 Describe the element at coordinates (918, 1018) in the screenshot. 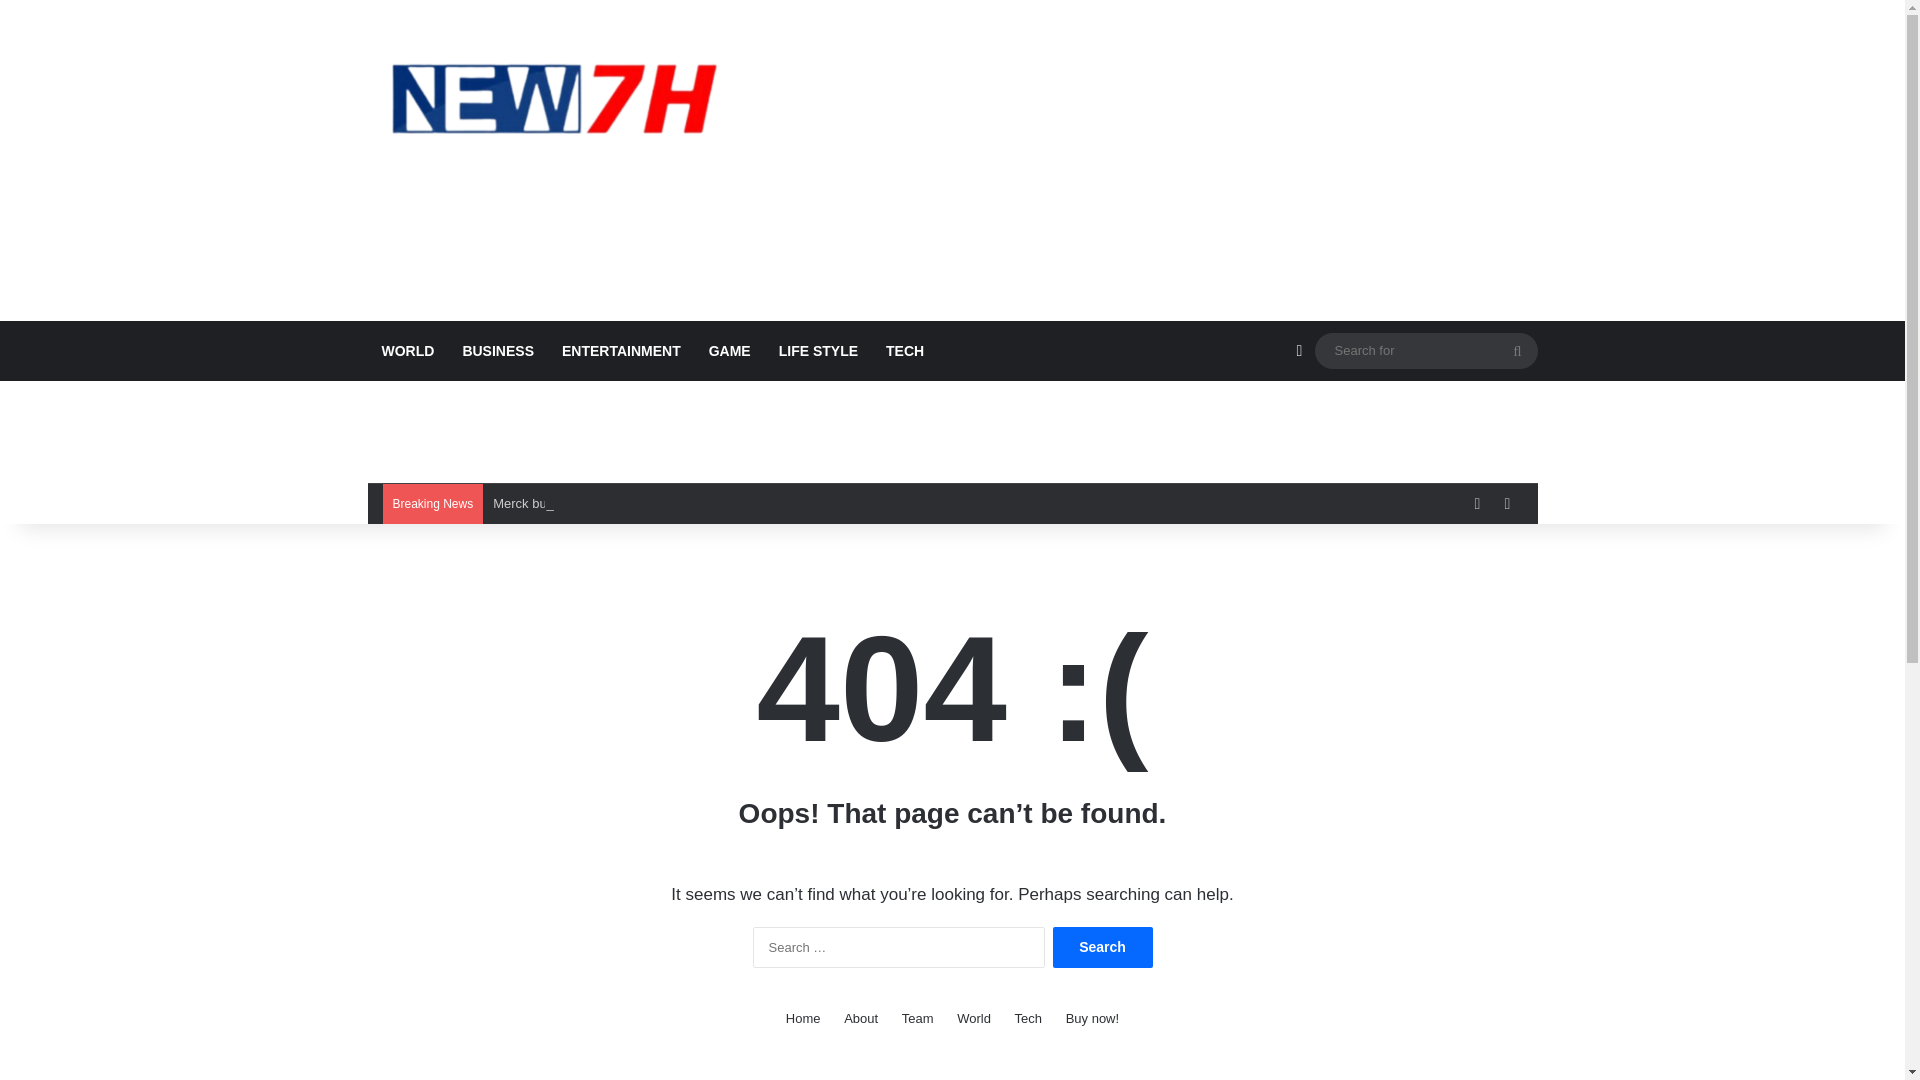

I see `Team` at that location.